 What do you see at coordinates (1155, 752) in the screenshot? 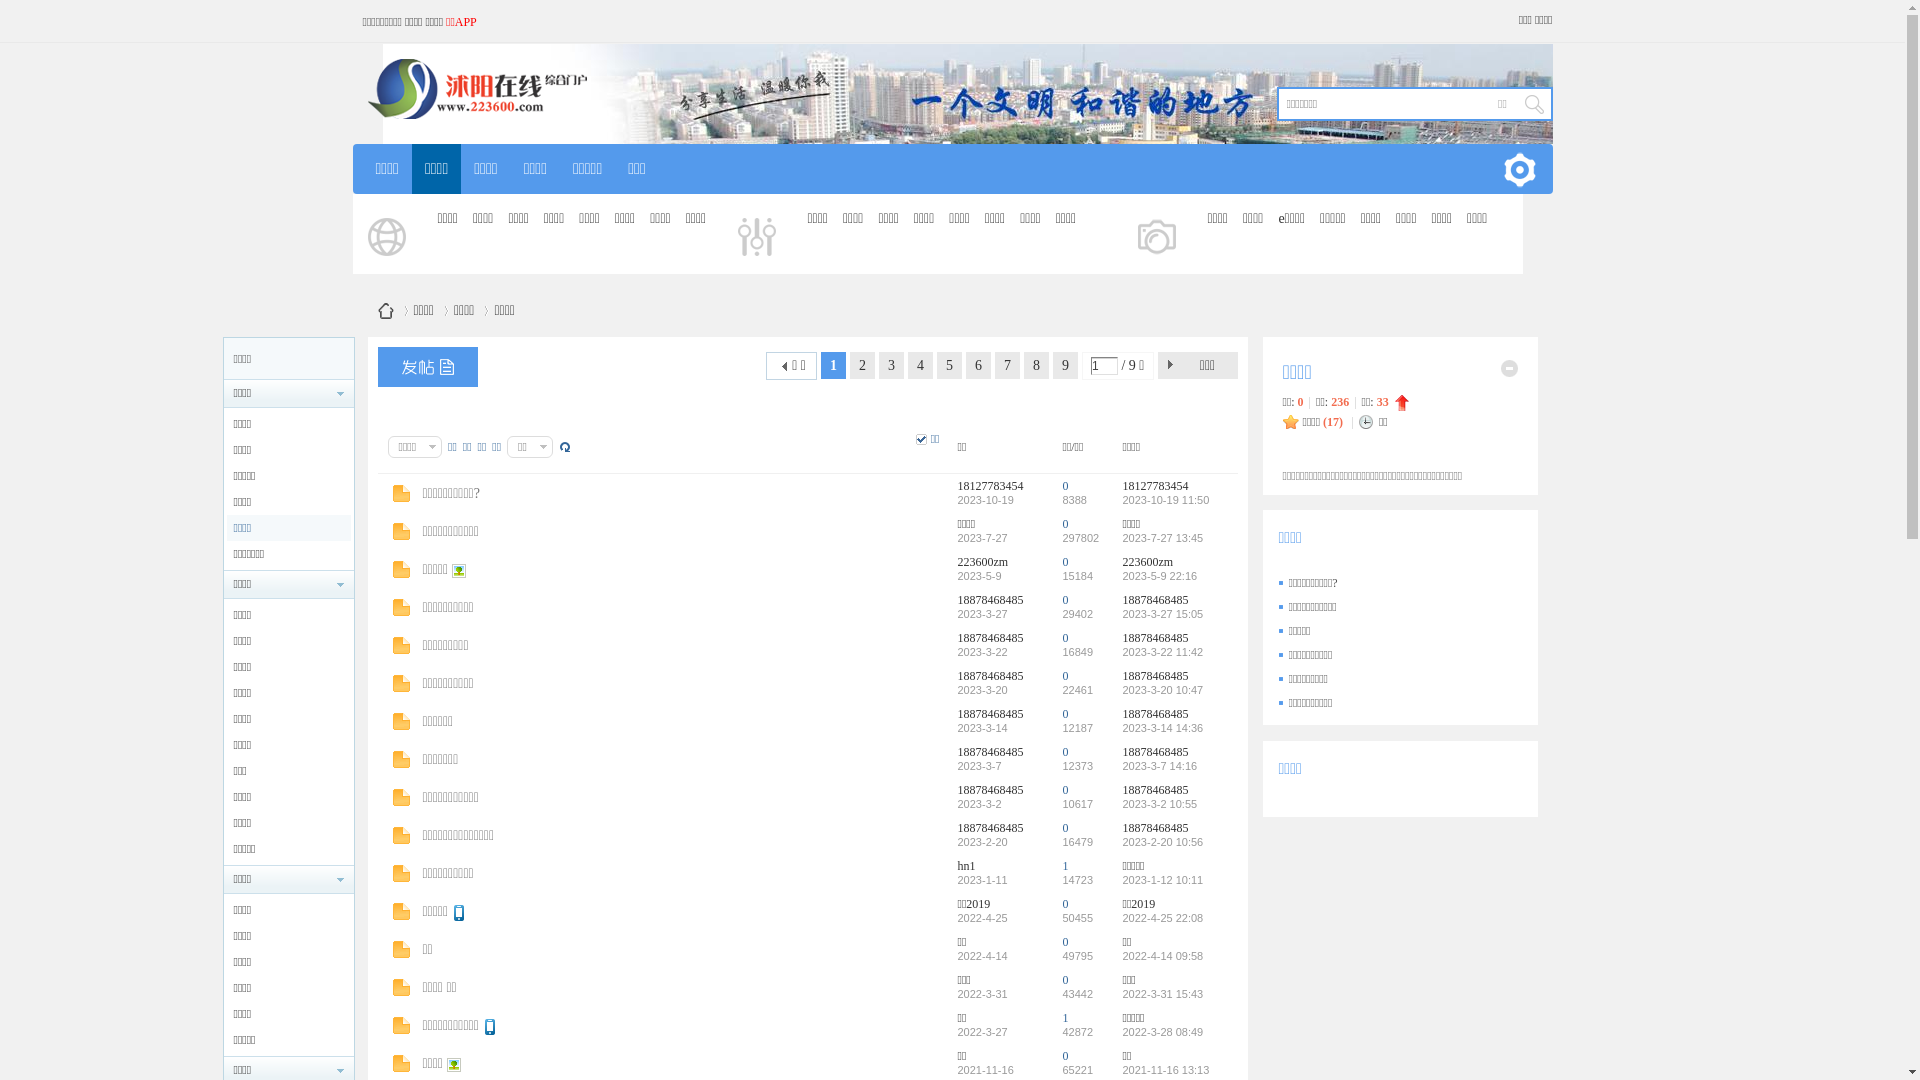
I see `18878468485` at bounding box center [1155, 752].